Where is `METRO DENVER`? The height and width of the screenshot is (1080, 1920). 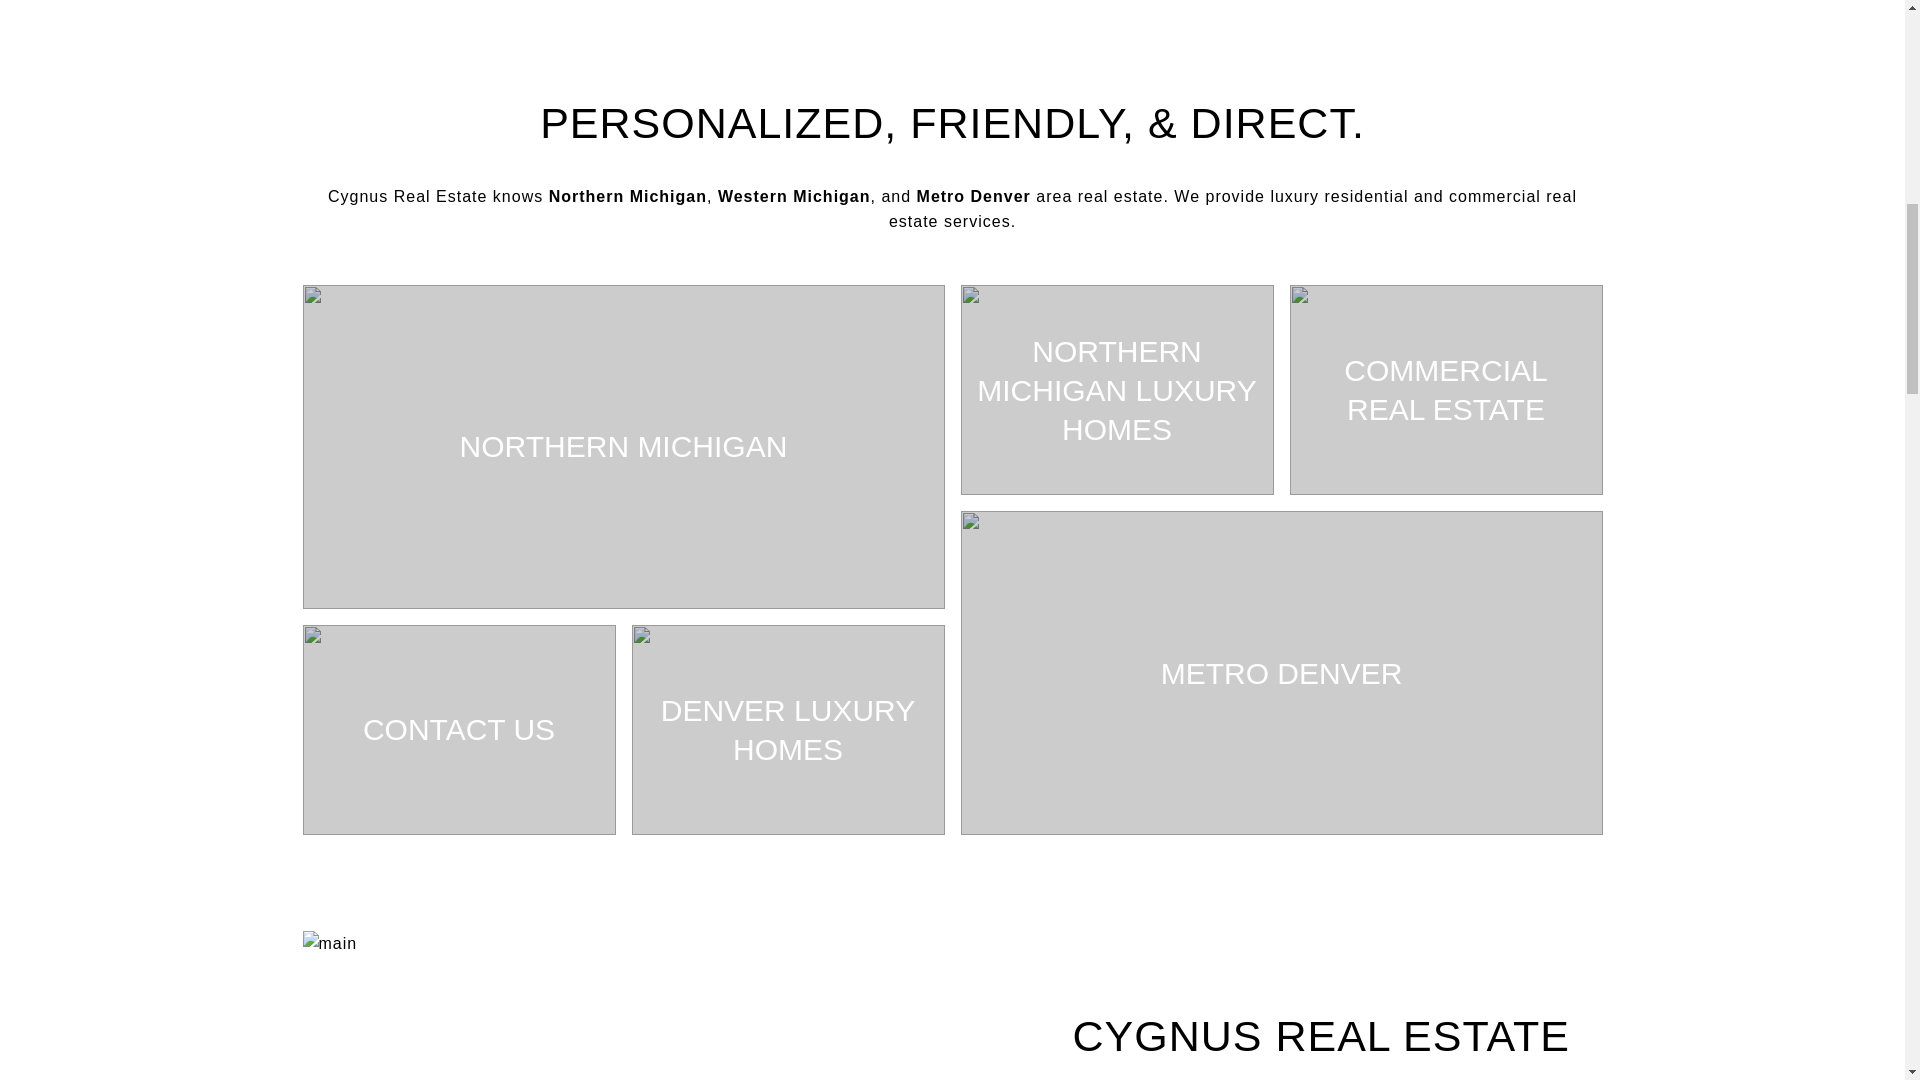 METRO DENVER is located at coordinates (1280, 672).